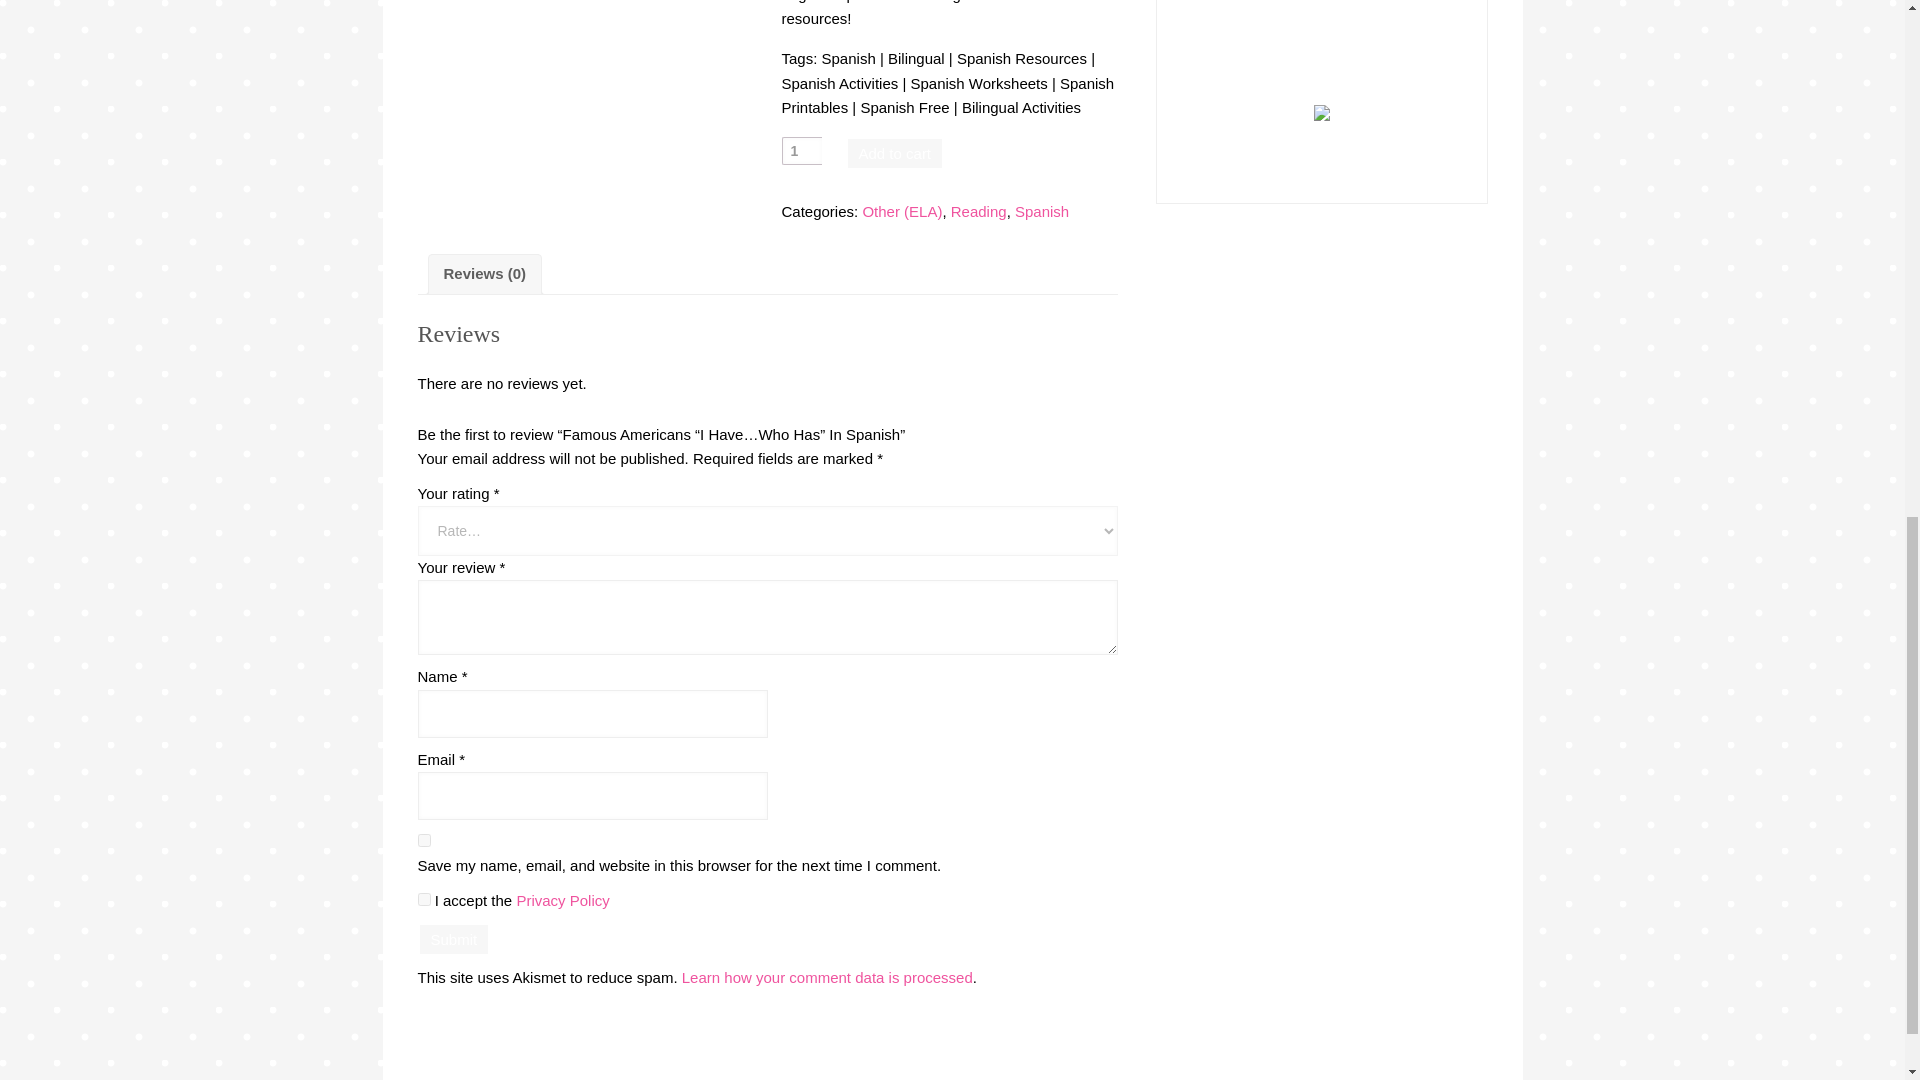 Image resolution: width=1920 pixels, height=1080 pixels. What do you see at coordinates (827, 977) in the screenshot?
I see `Learn how your comment data is processed` at bounding box center [827, 977].